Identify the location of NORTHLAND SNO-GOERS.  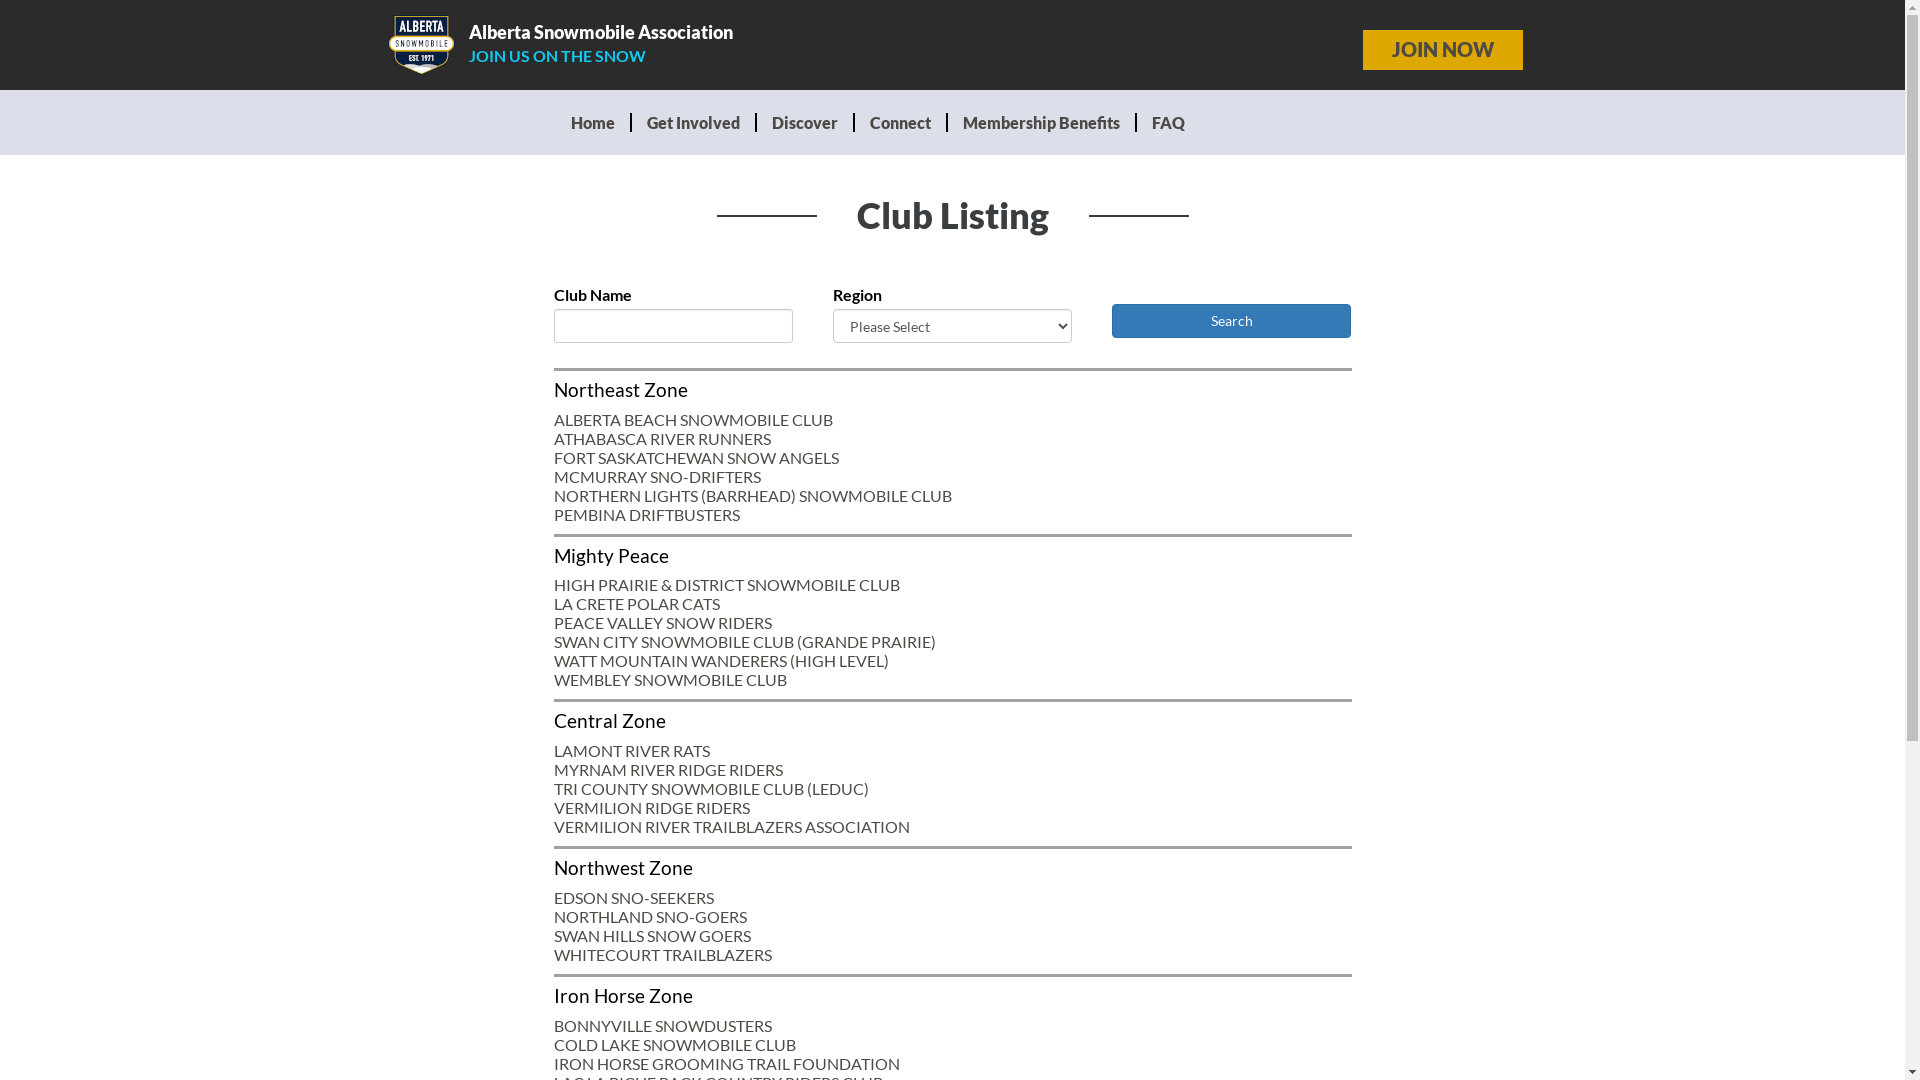
(650, 916).